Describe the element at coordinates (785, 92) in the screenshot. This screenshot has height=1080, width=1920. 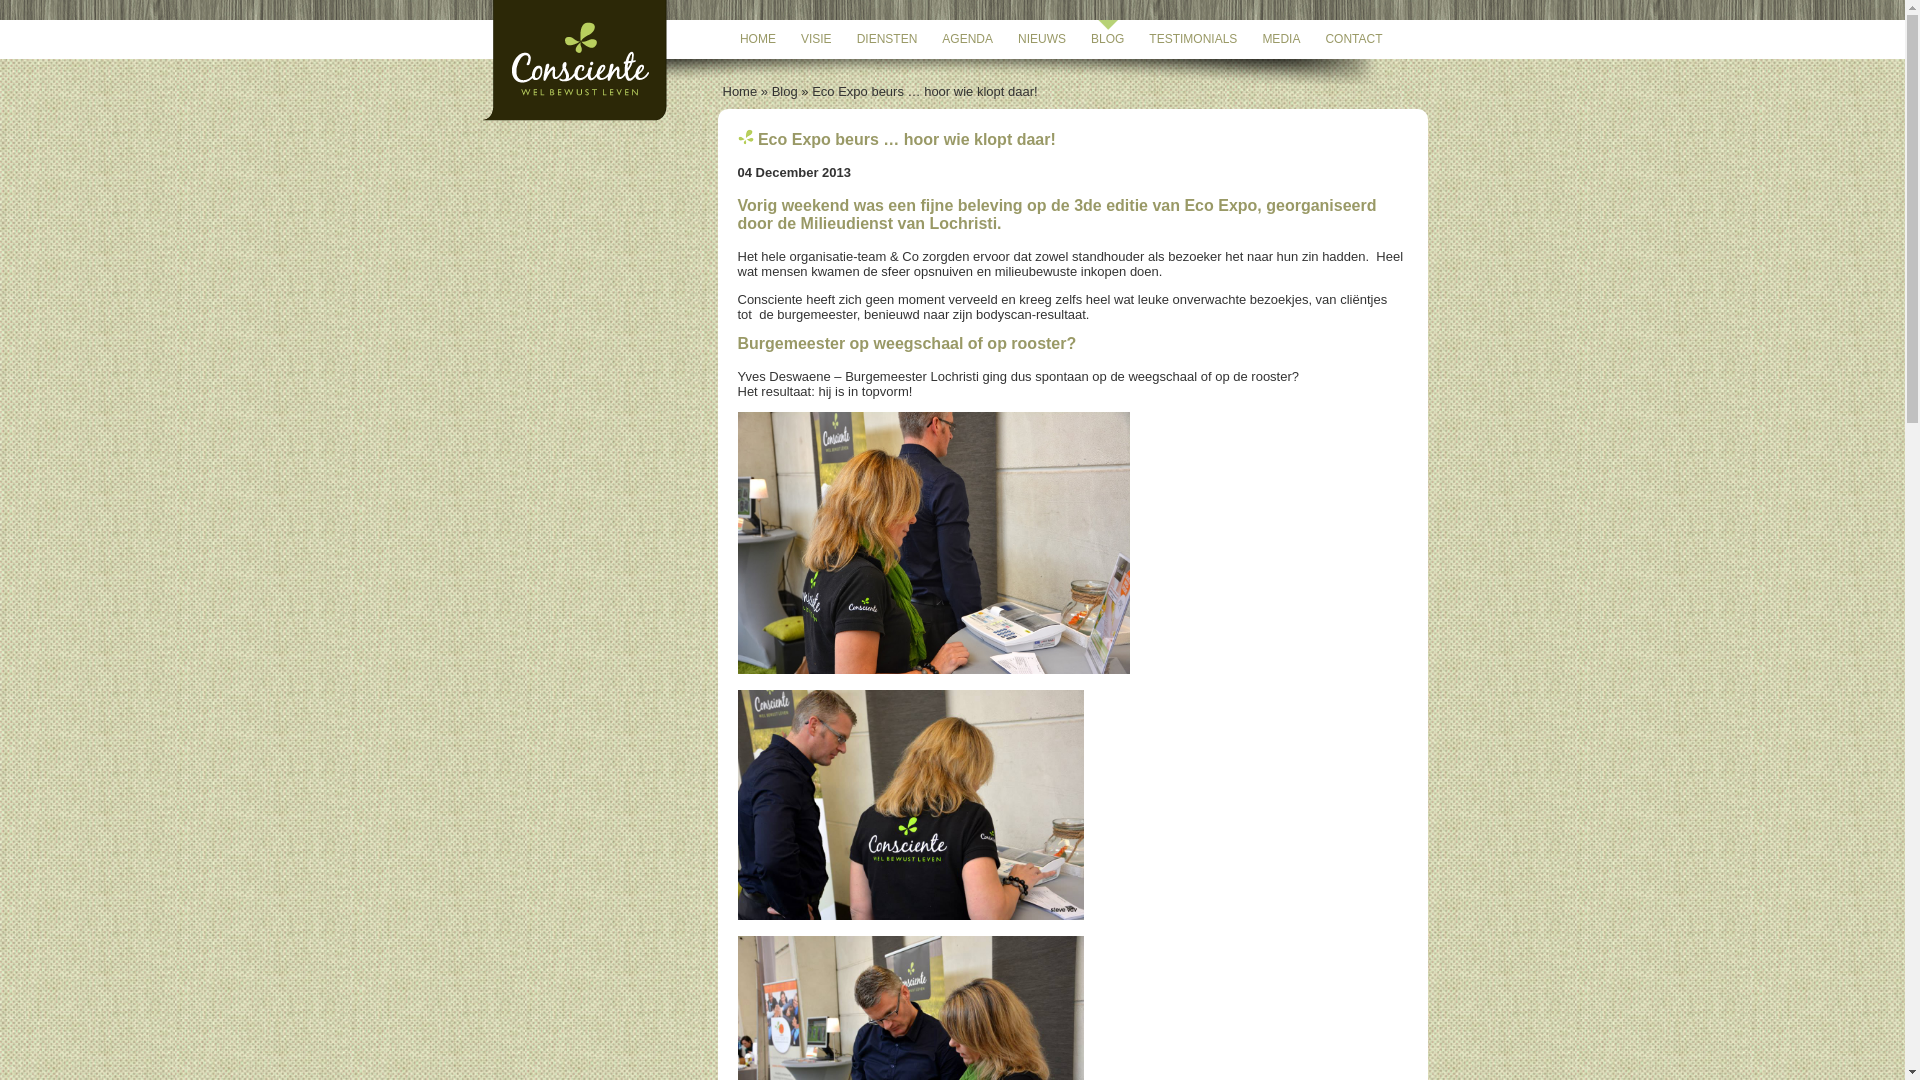
I see `Blog` at that location.